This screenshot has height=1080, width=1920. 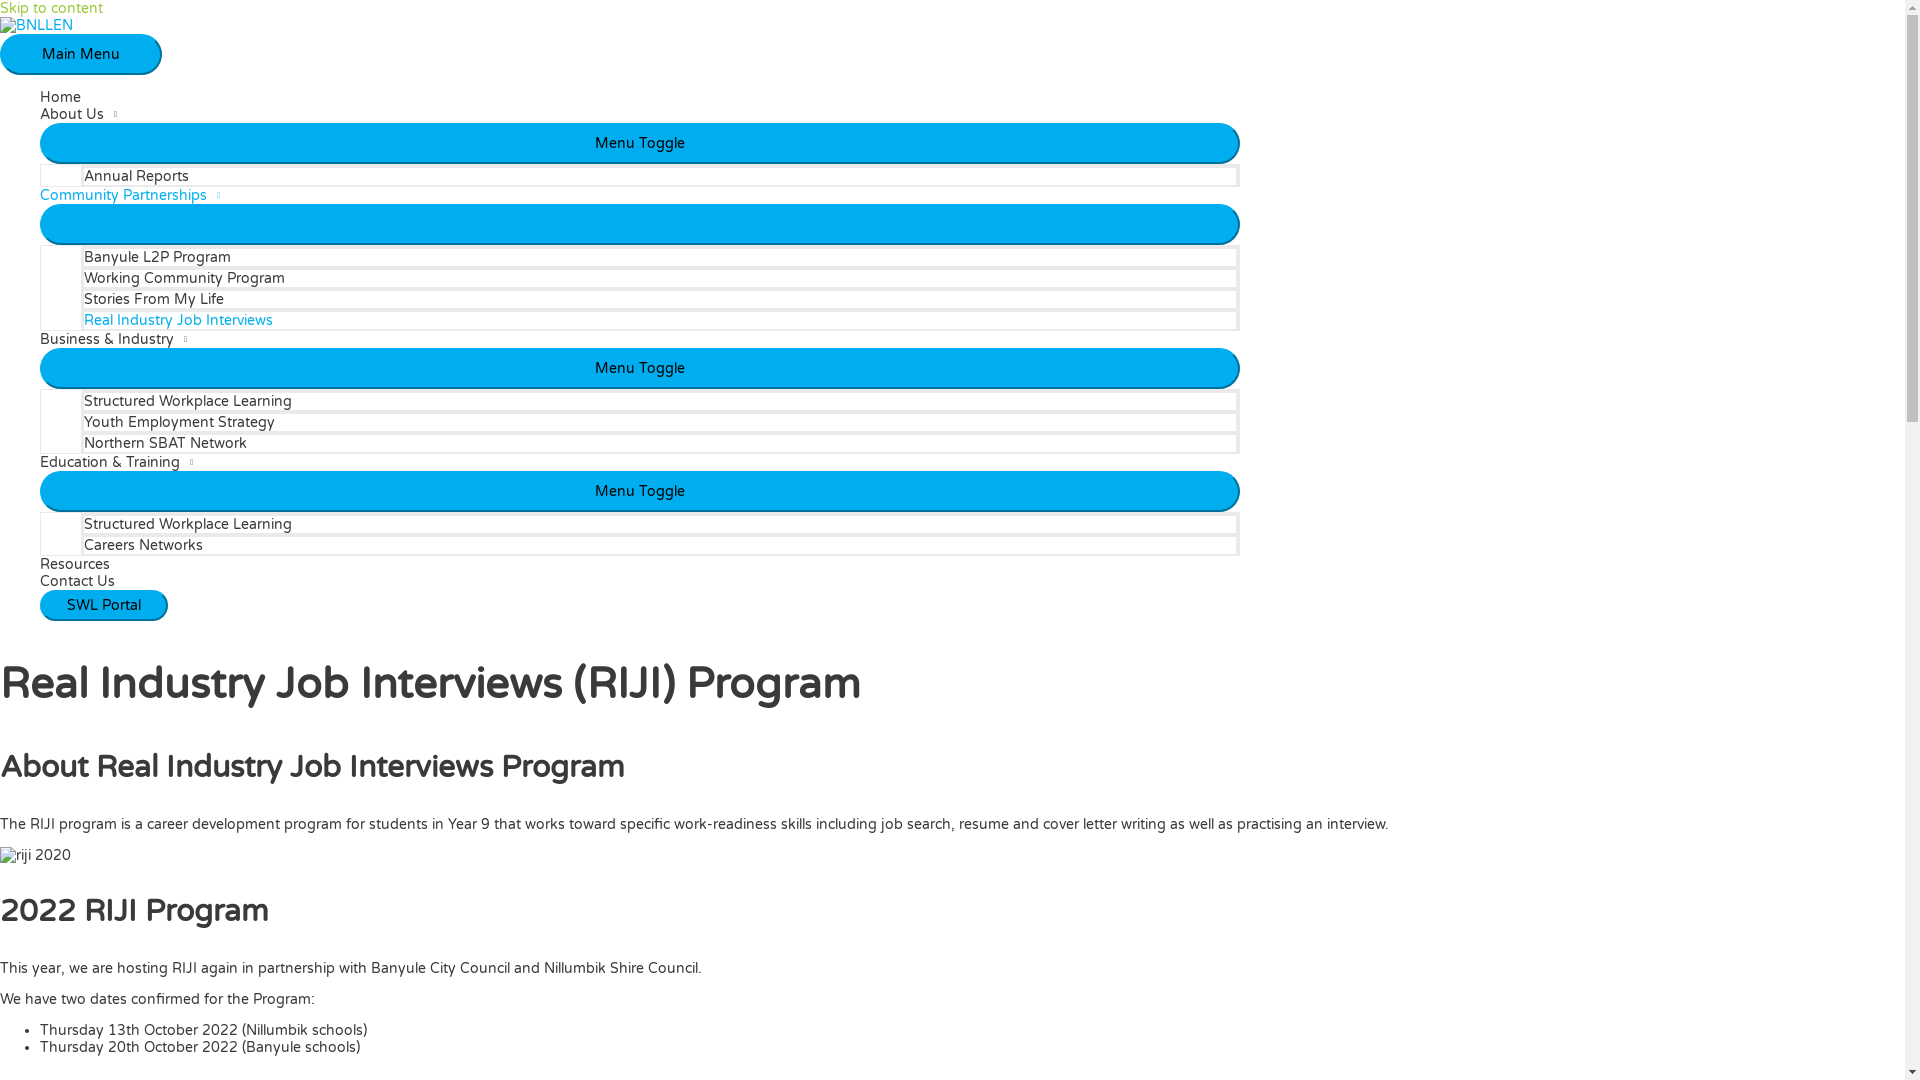 I want to click on Structured Workplace Learning, so click(x=660, y=400).